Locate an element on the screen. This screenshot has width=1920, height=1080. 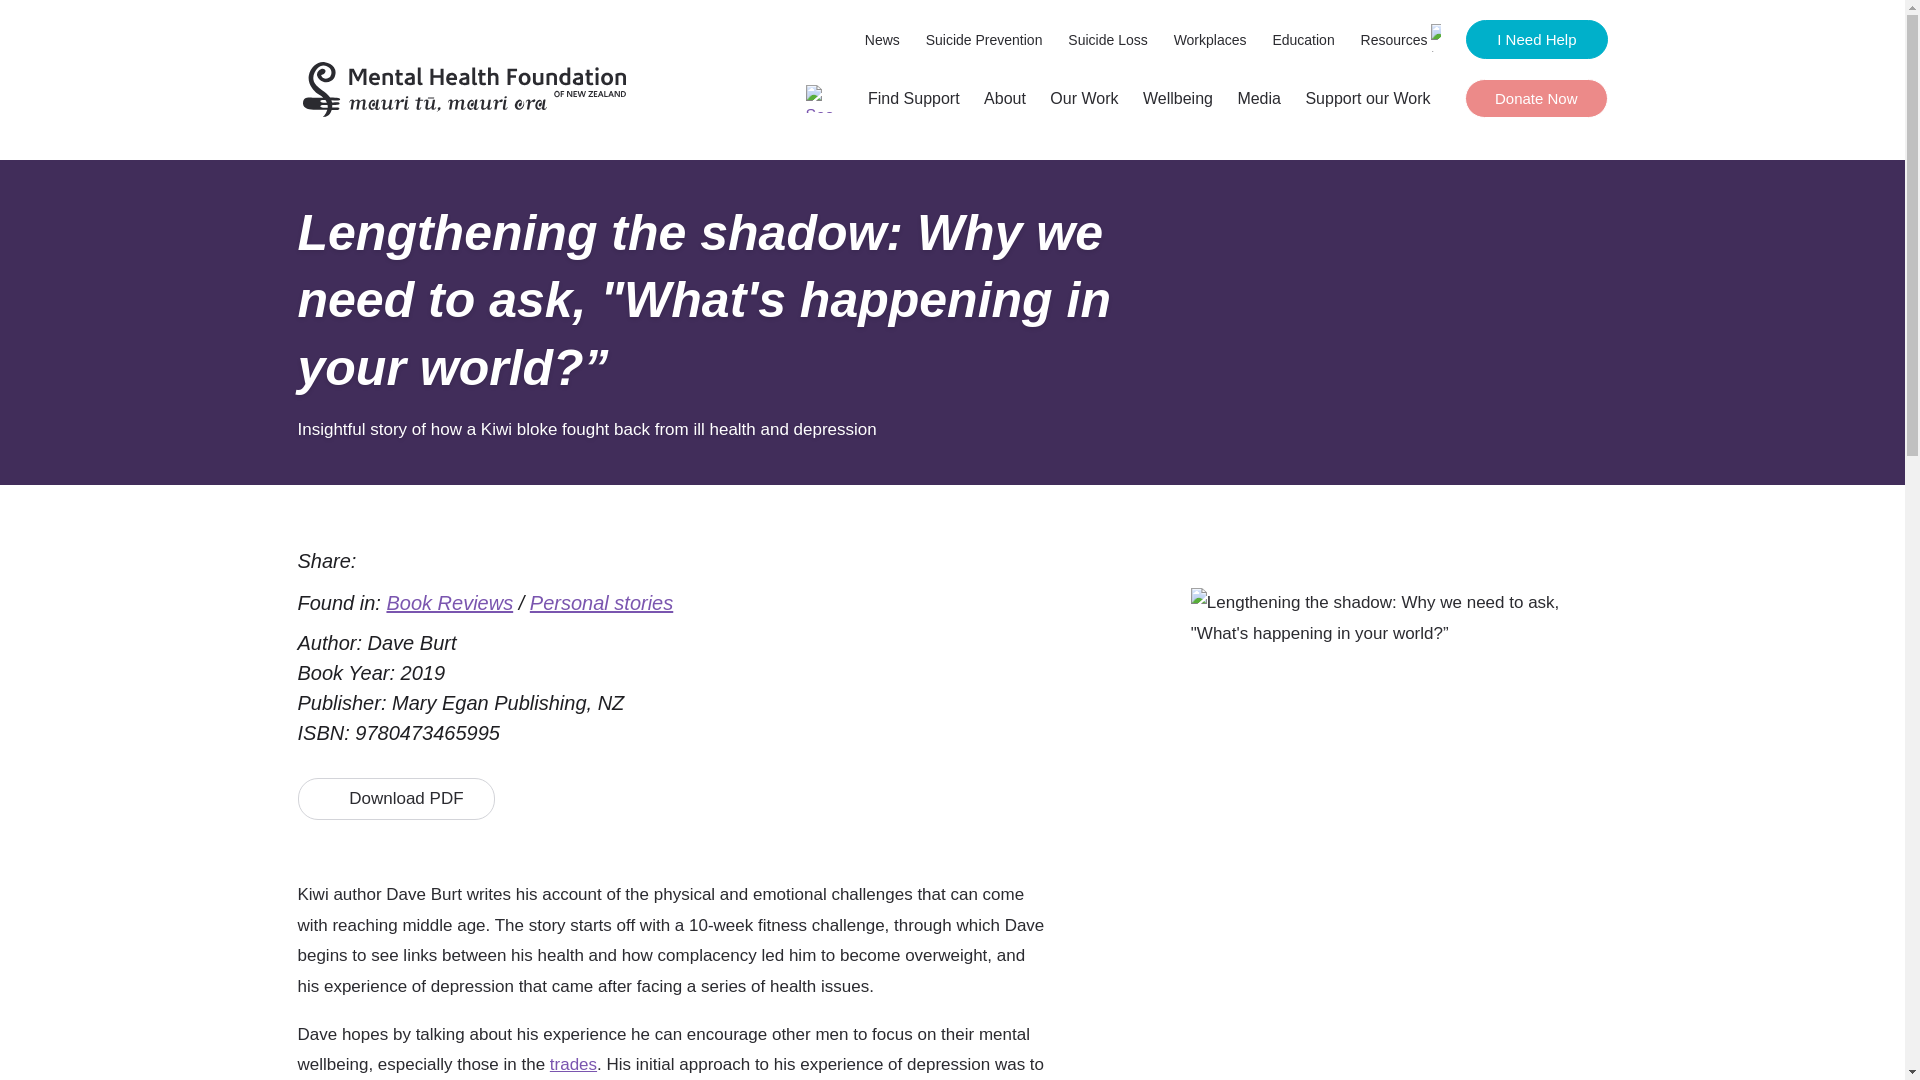
Education is located at coordinates (1302, 40).